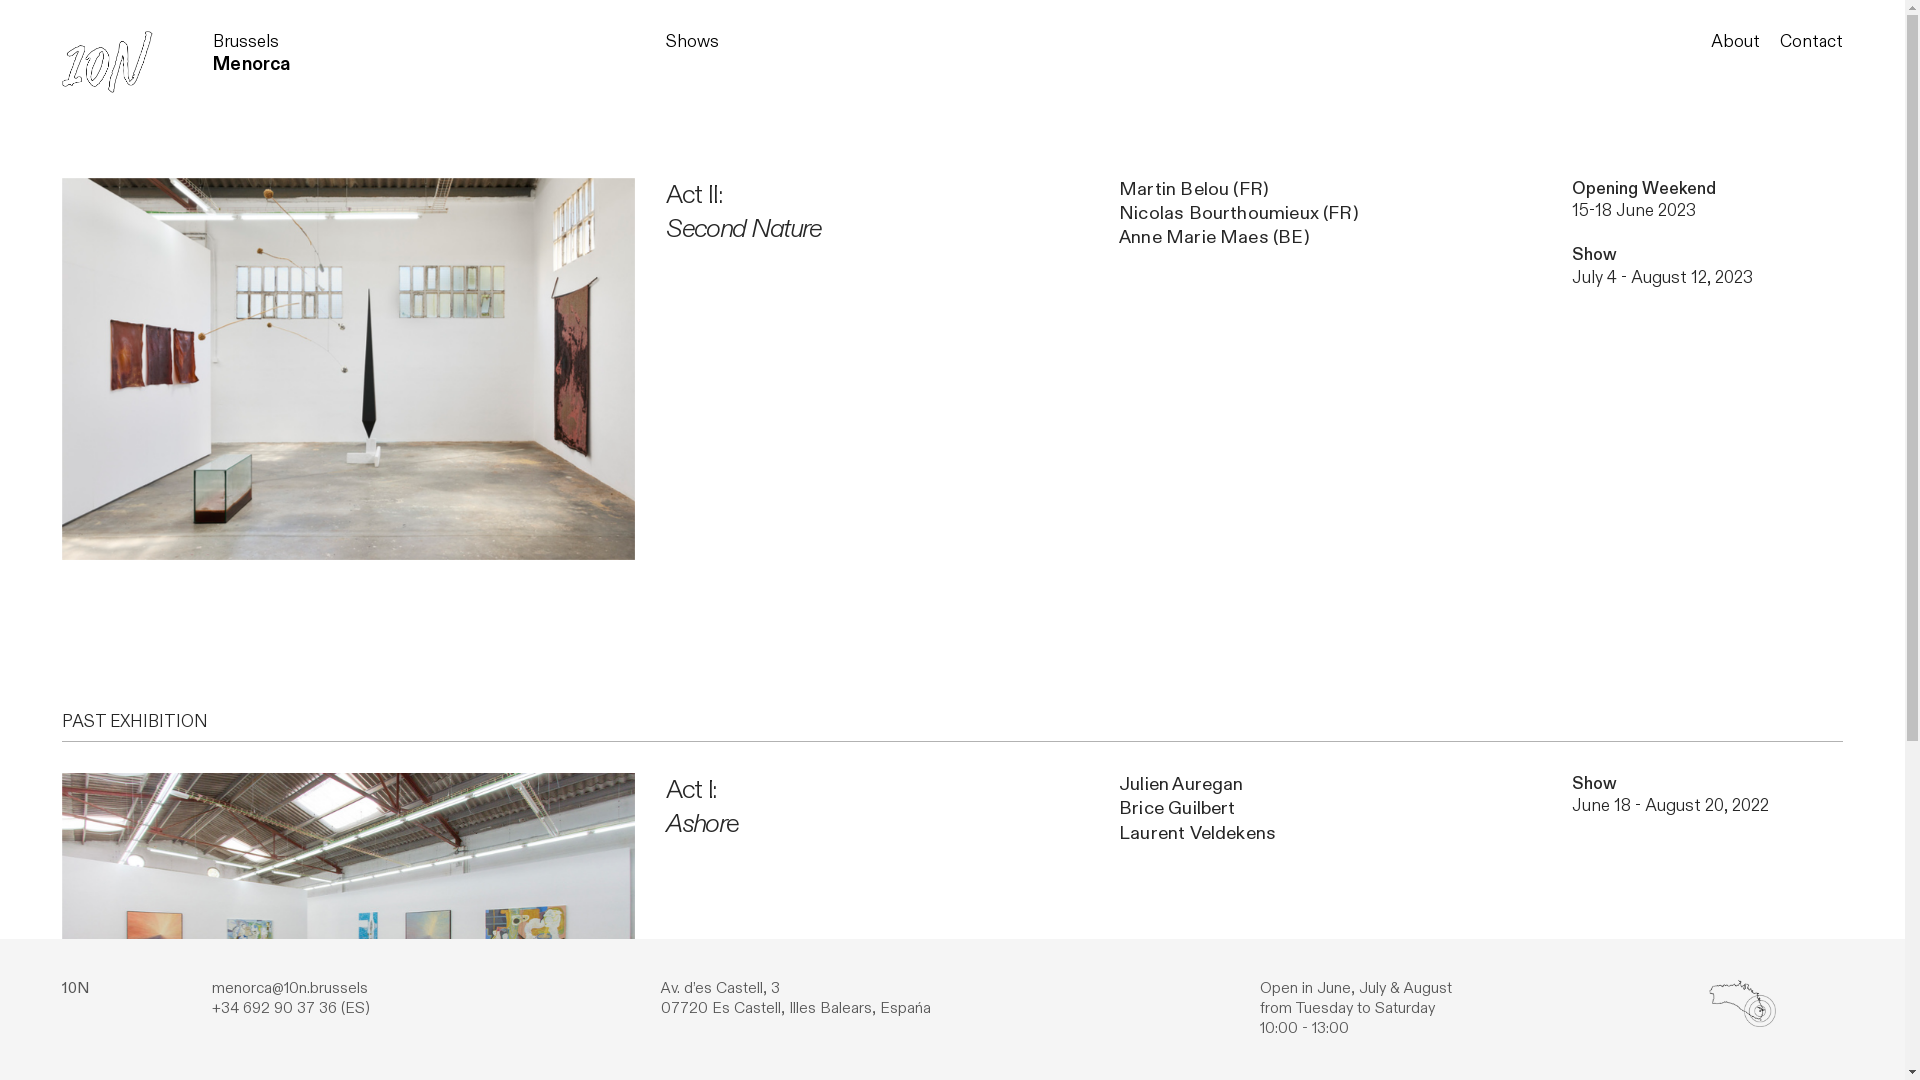 This screenshot has width=1920, height=1080. Describe the element at coordinates (744, 212) in the screenshot. I see `Act II: 
Second Nature` at that location.